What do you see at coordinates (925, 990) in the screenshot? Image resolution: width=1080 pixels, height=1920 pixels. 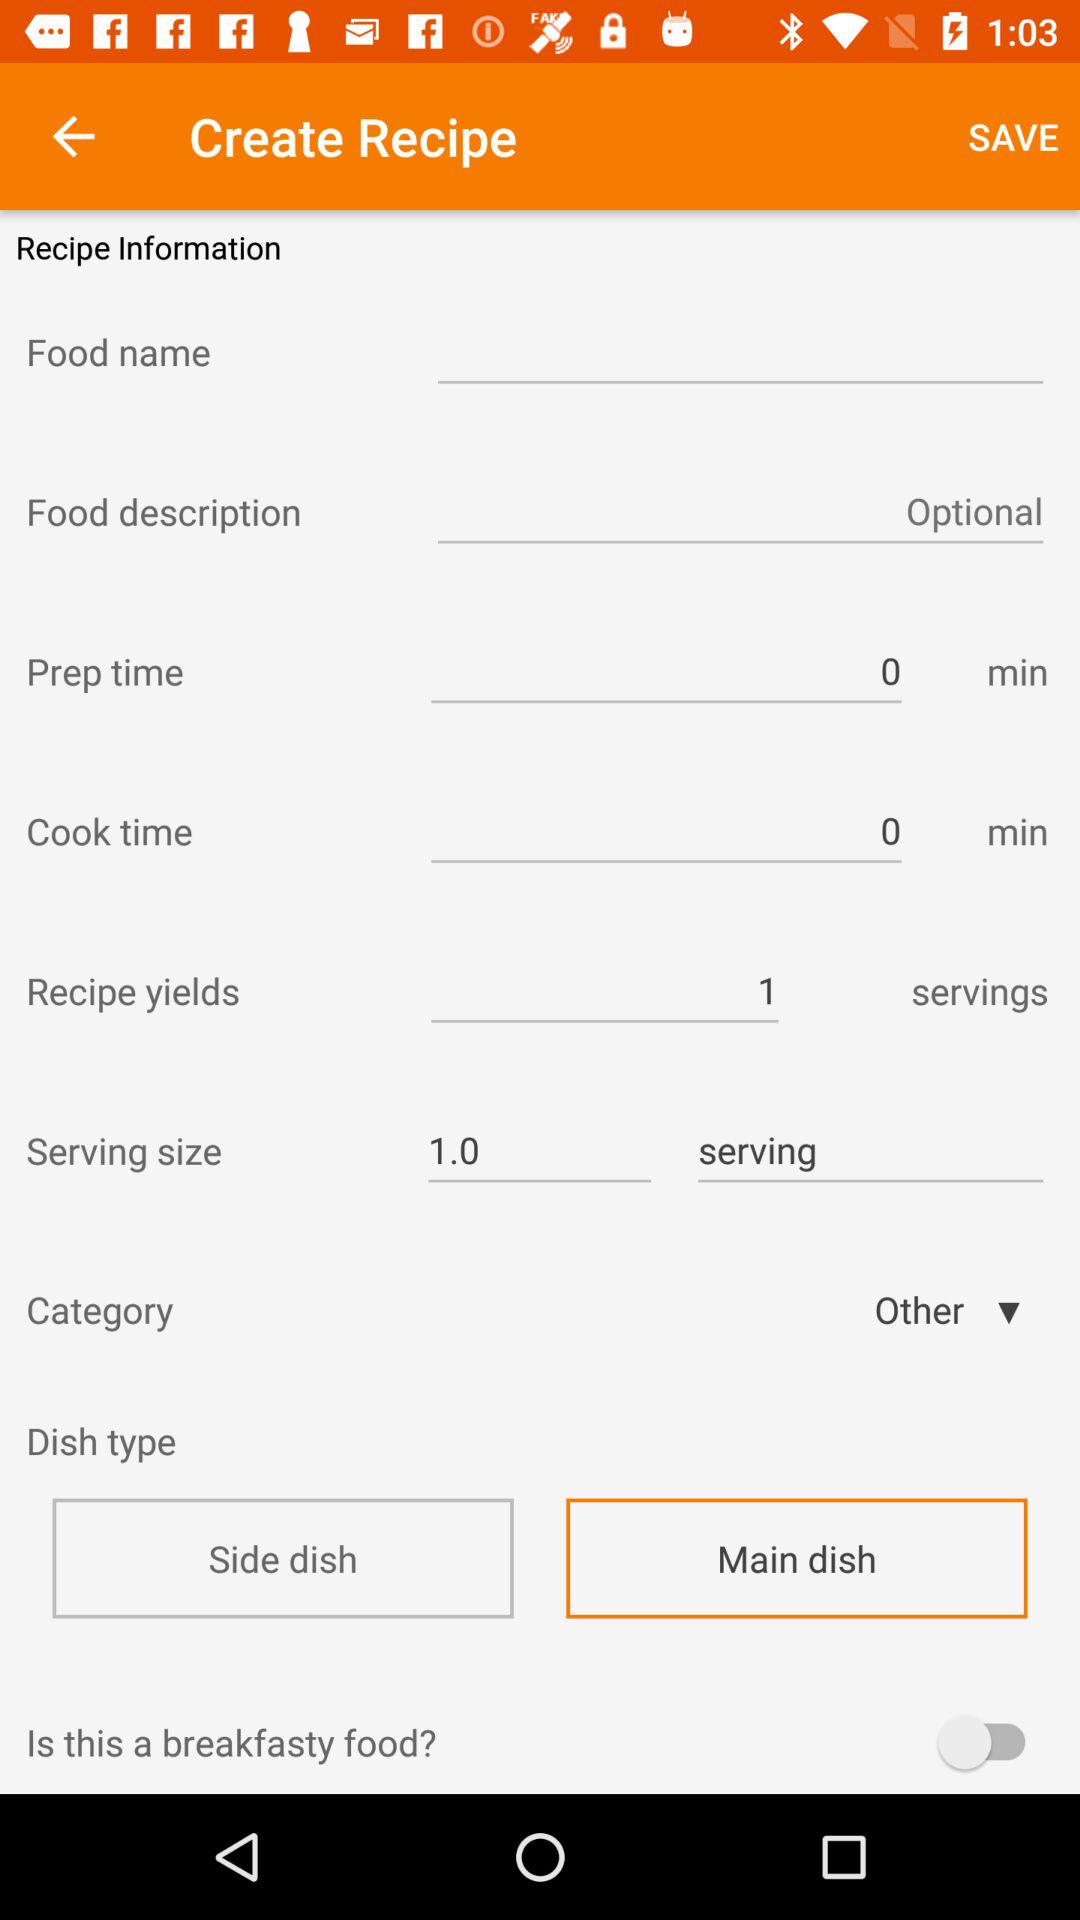 I see `scroll until the servings item` at bounding box center [925, 990].